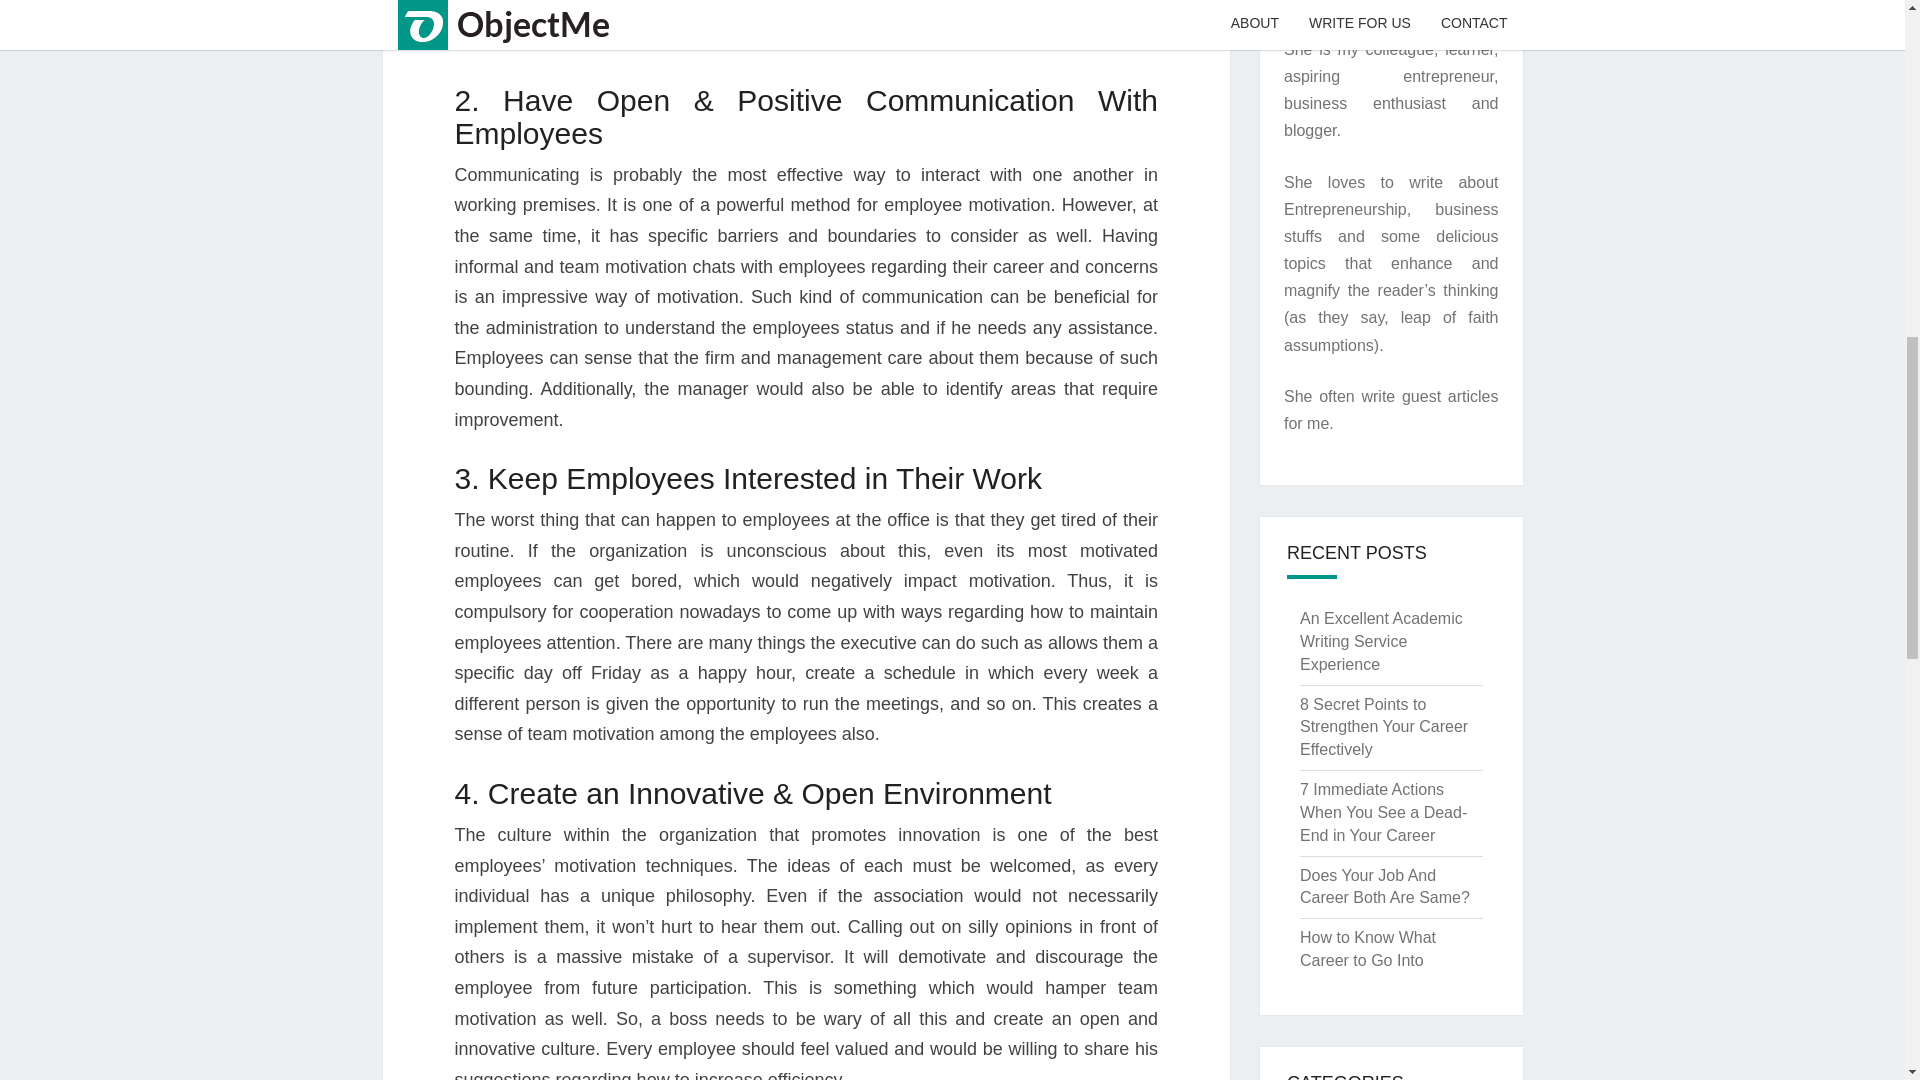  What do you see at coordinates (1384, 727) in the screenshot?
I see `8 Secret Points to Strengthen Your Career Effectively` at bounding box center [1384, 727].